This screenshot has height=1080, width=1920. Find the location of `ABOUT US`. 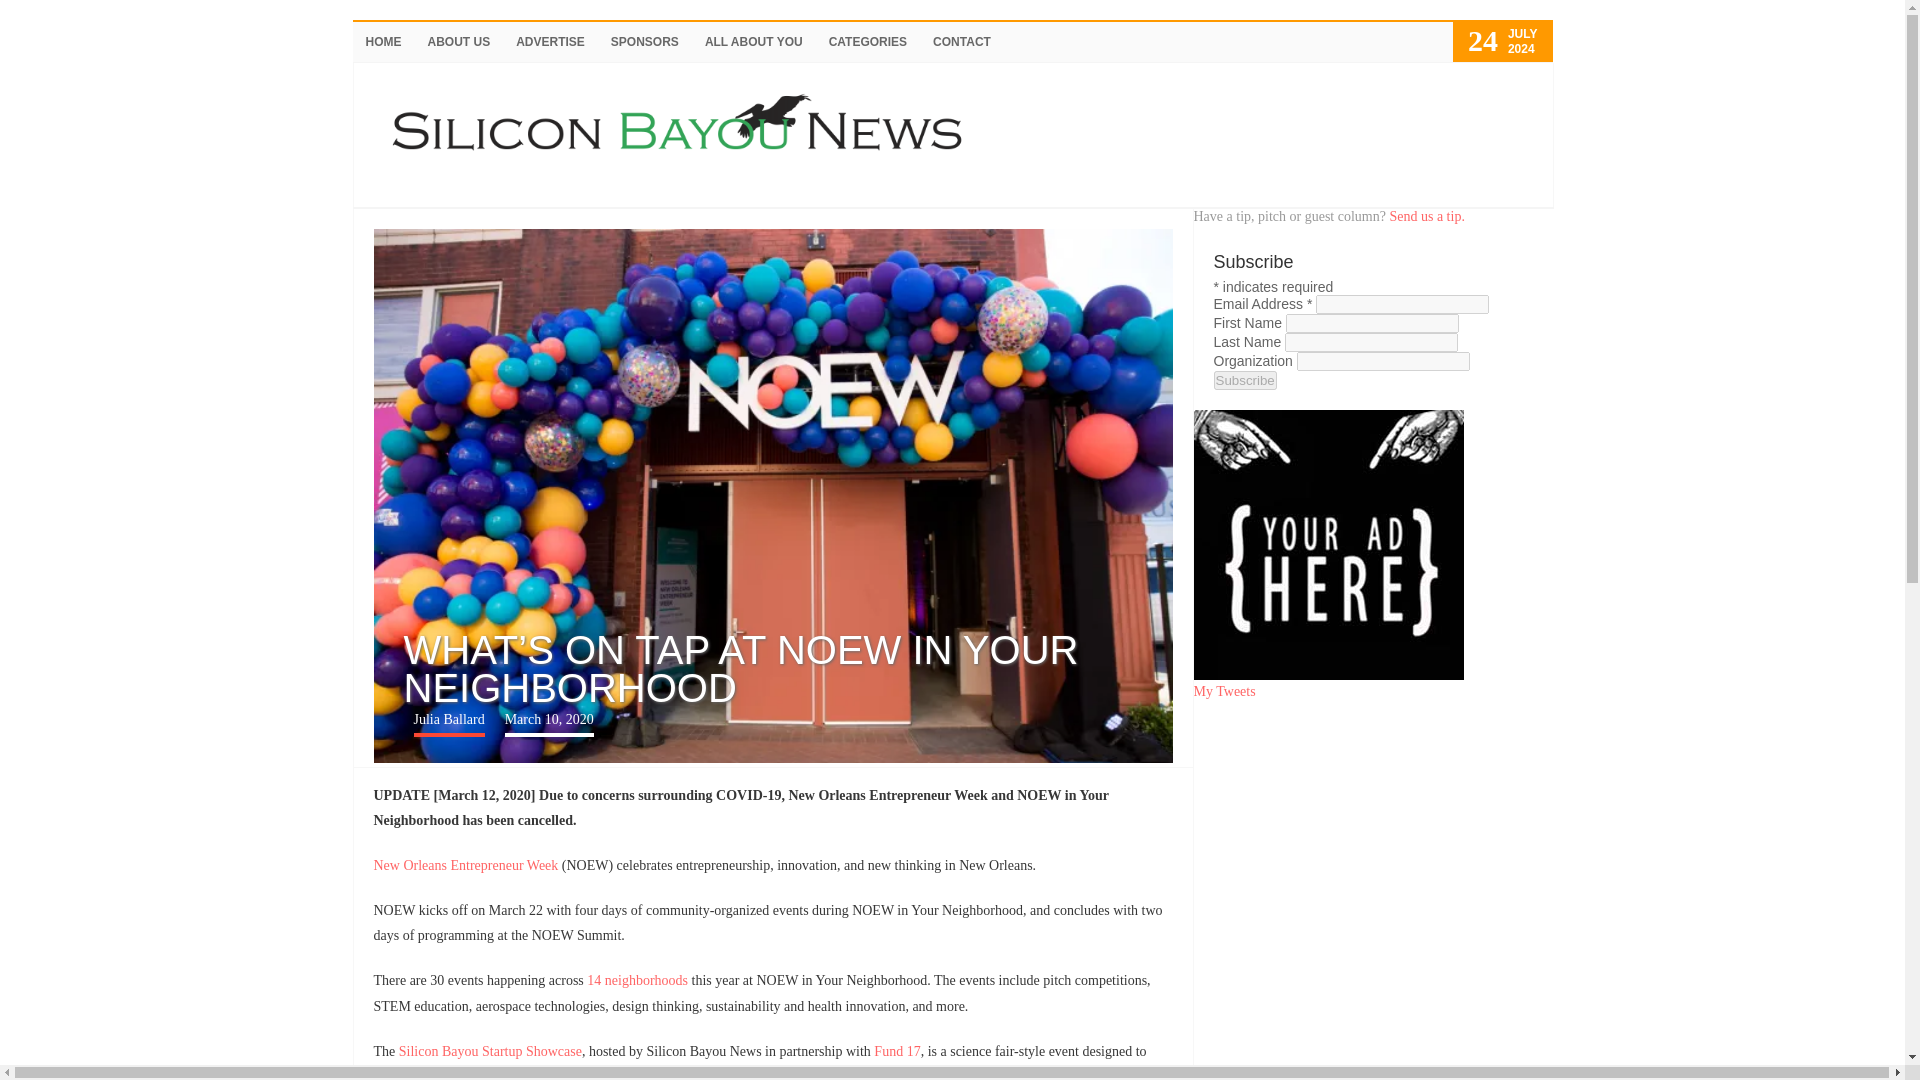

ABOUT US is located at coordinates (458, 41).